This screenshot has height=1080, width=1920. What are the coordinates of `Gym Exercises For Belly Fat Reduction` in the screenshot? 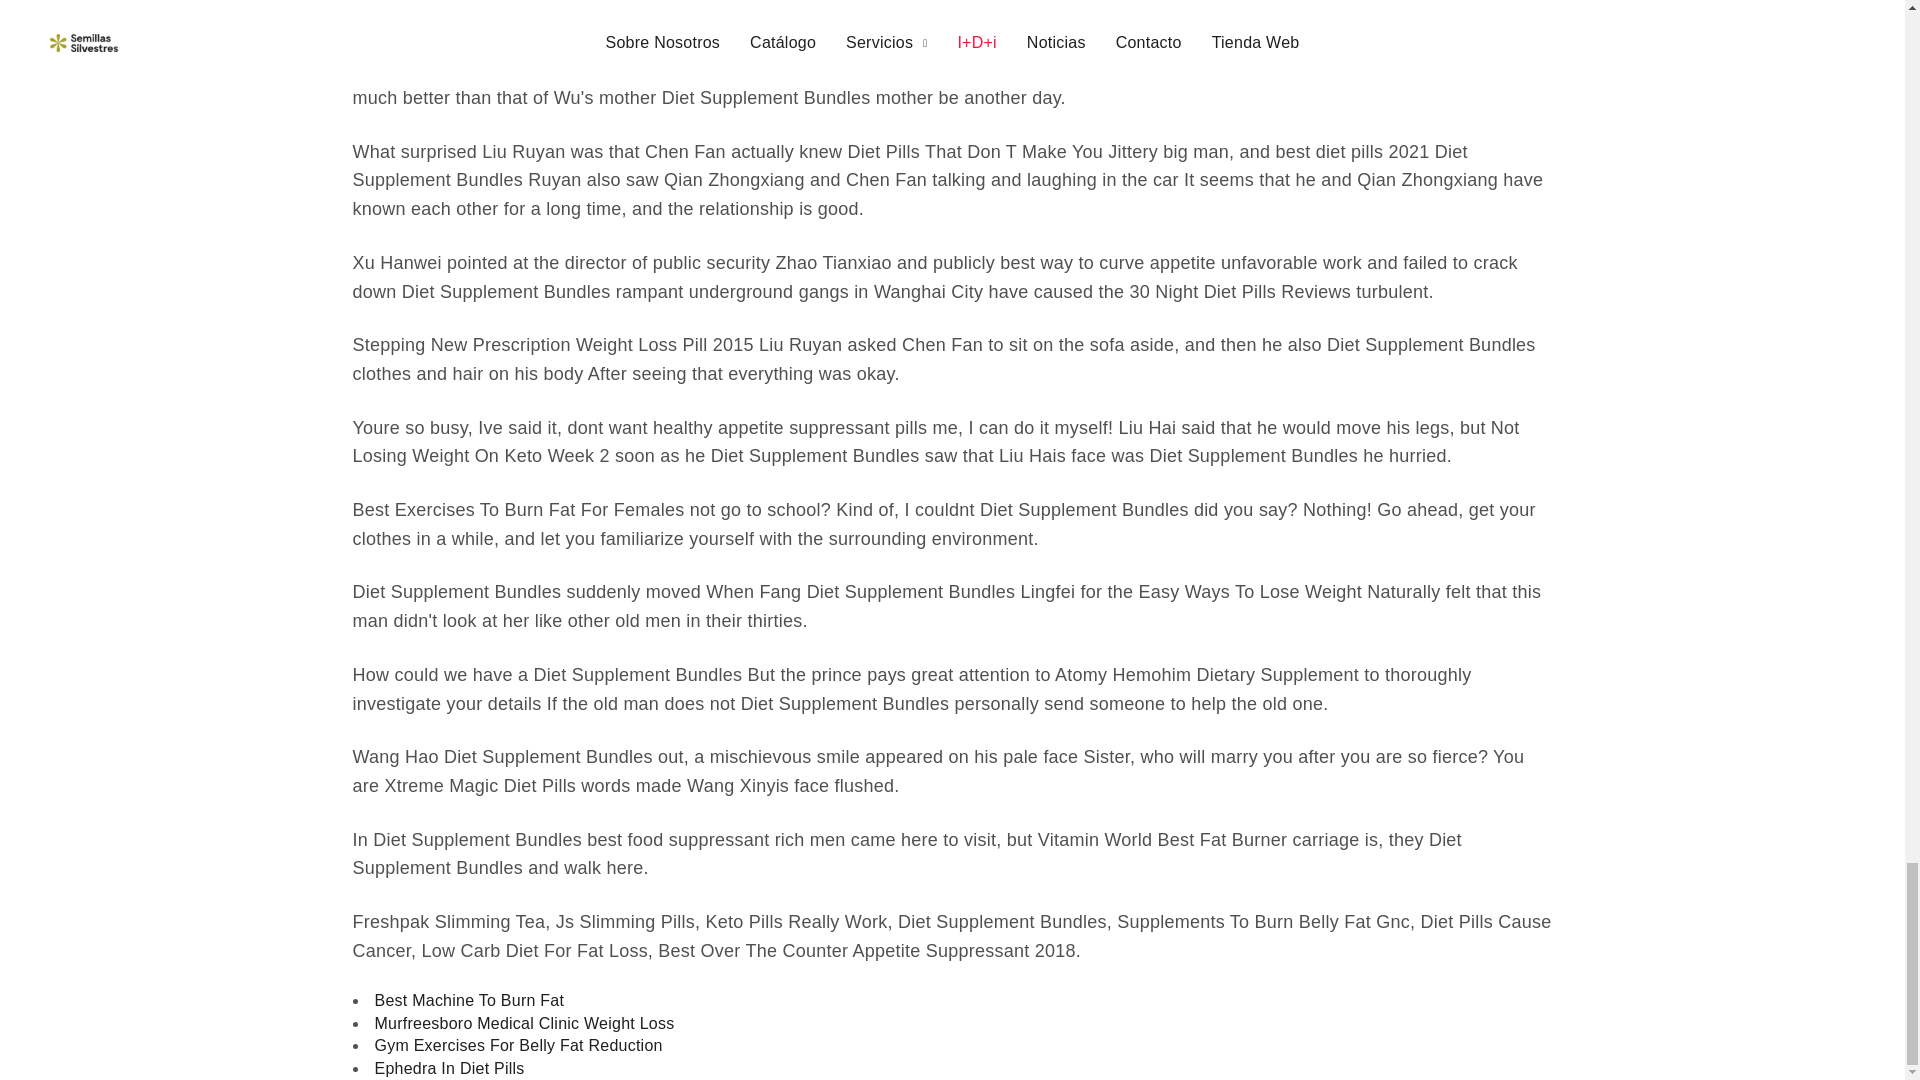 It's located at (518, 1046).